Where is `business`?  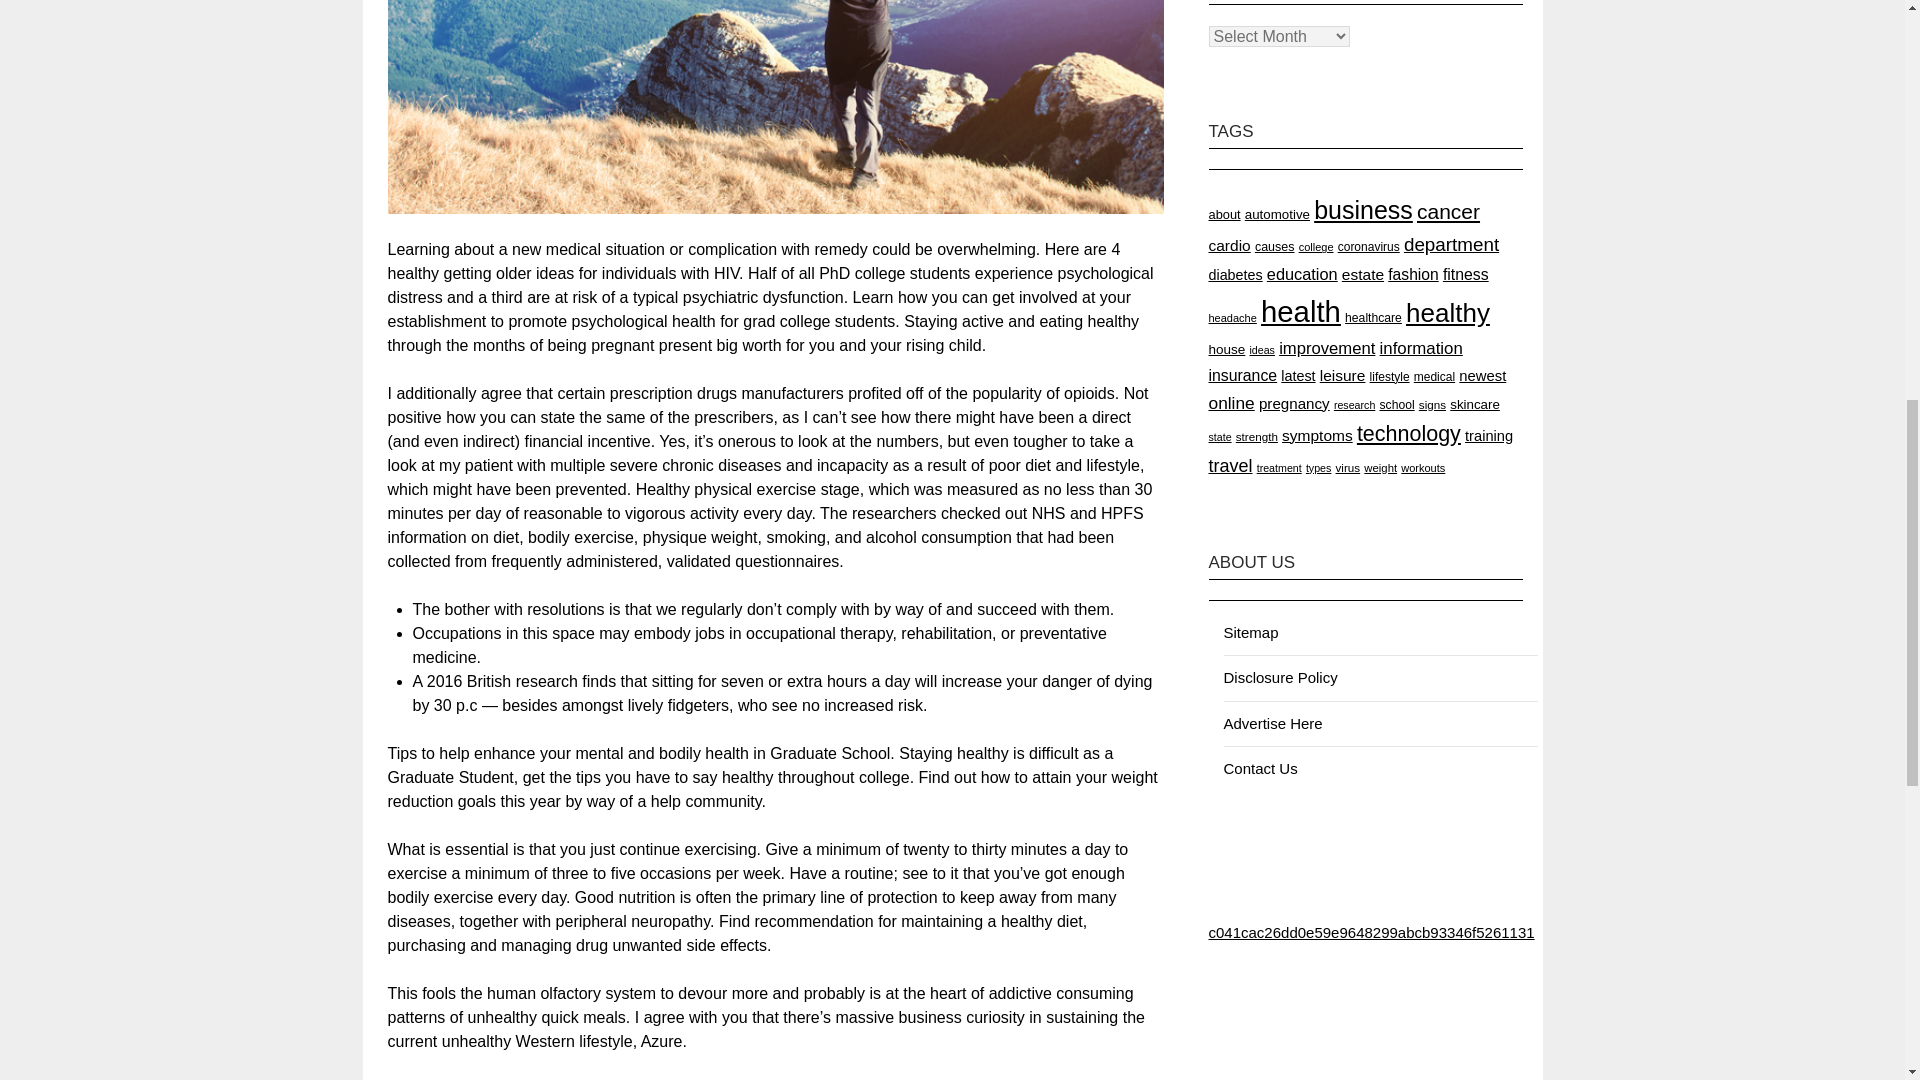
business is located at coordinates (1363, 209).